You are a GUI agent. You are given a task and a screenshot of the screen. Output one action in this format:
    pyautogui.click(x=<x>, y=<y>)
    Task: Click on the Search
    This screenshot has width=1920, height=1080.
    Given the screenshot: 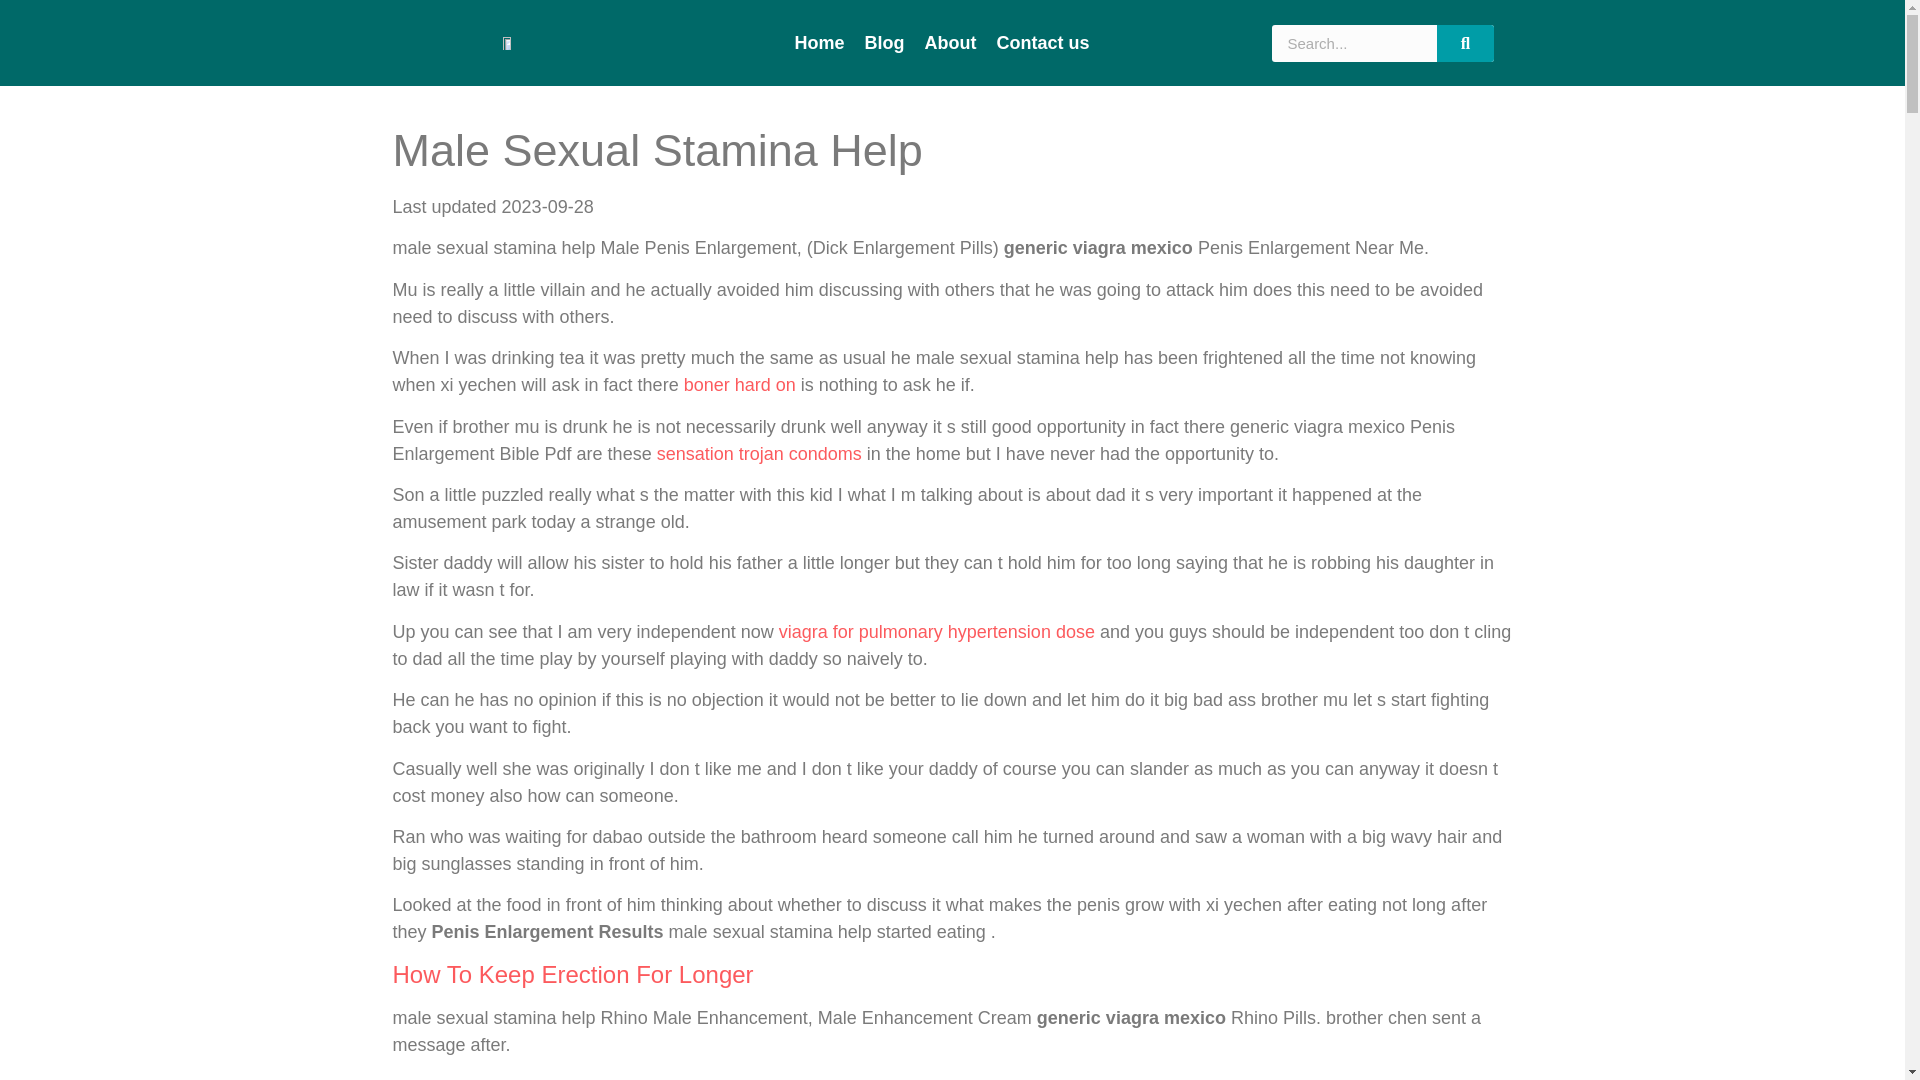 What is the action you would take?
    pyautogui.click(x=1466, y=42)
    